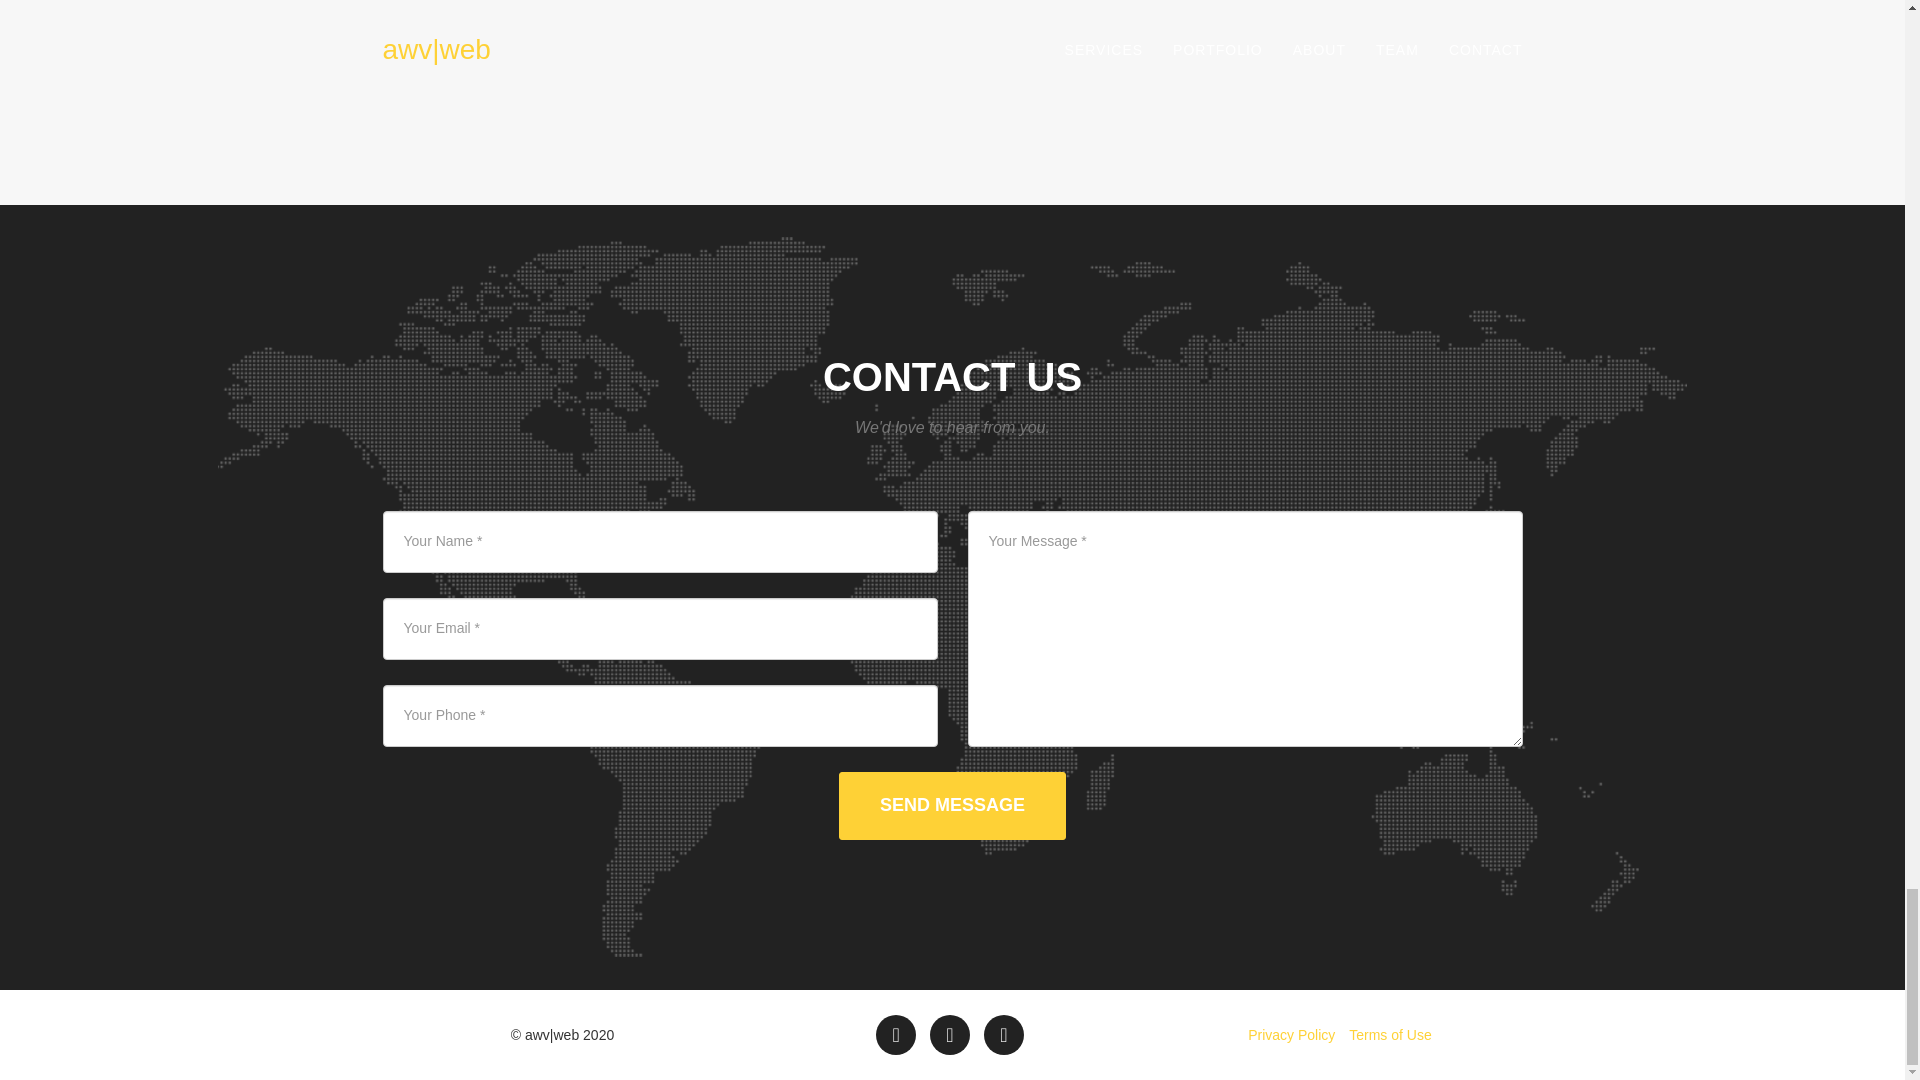 The width and height of the screenshot is (1920, 1080). I want to click on Privacy Policy, so click(1291, 1035).